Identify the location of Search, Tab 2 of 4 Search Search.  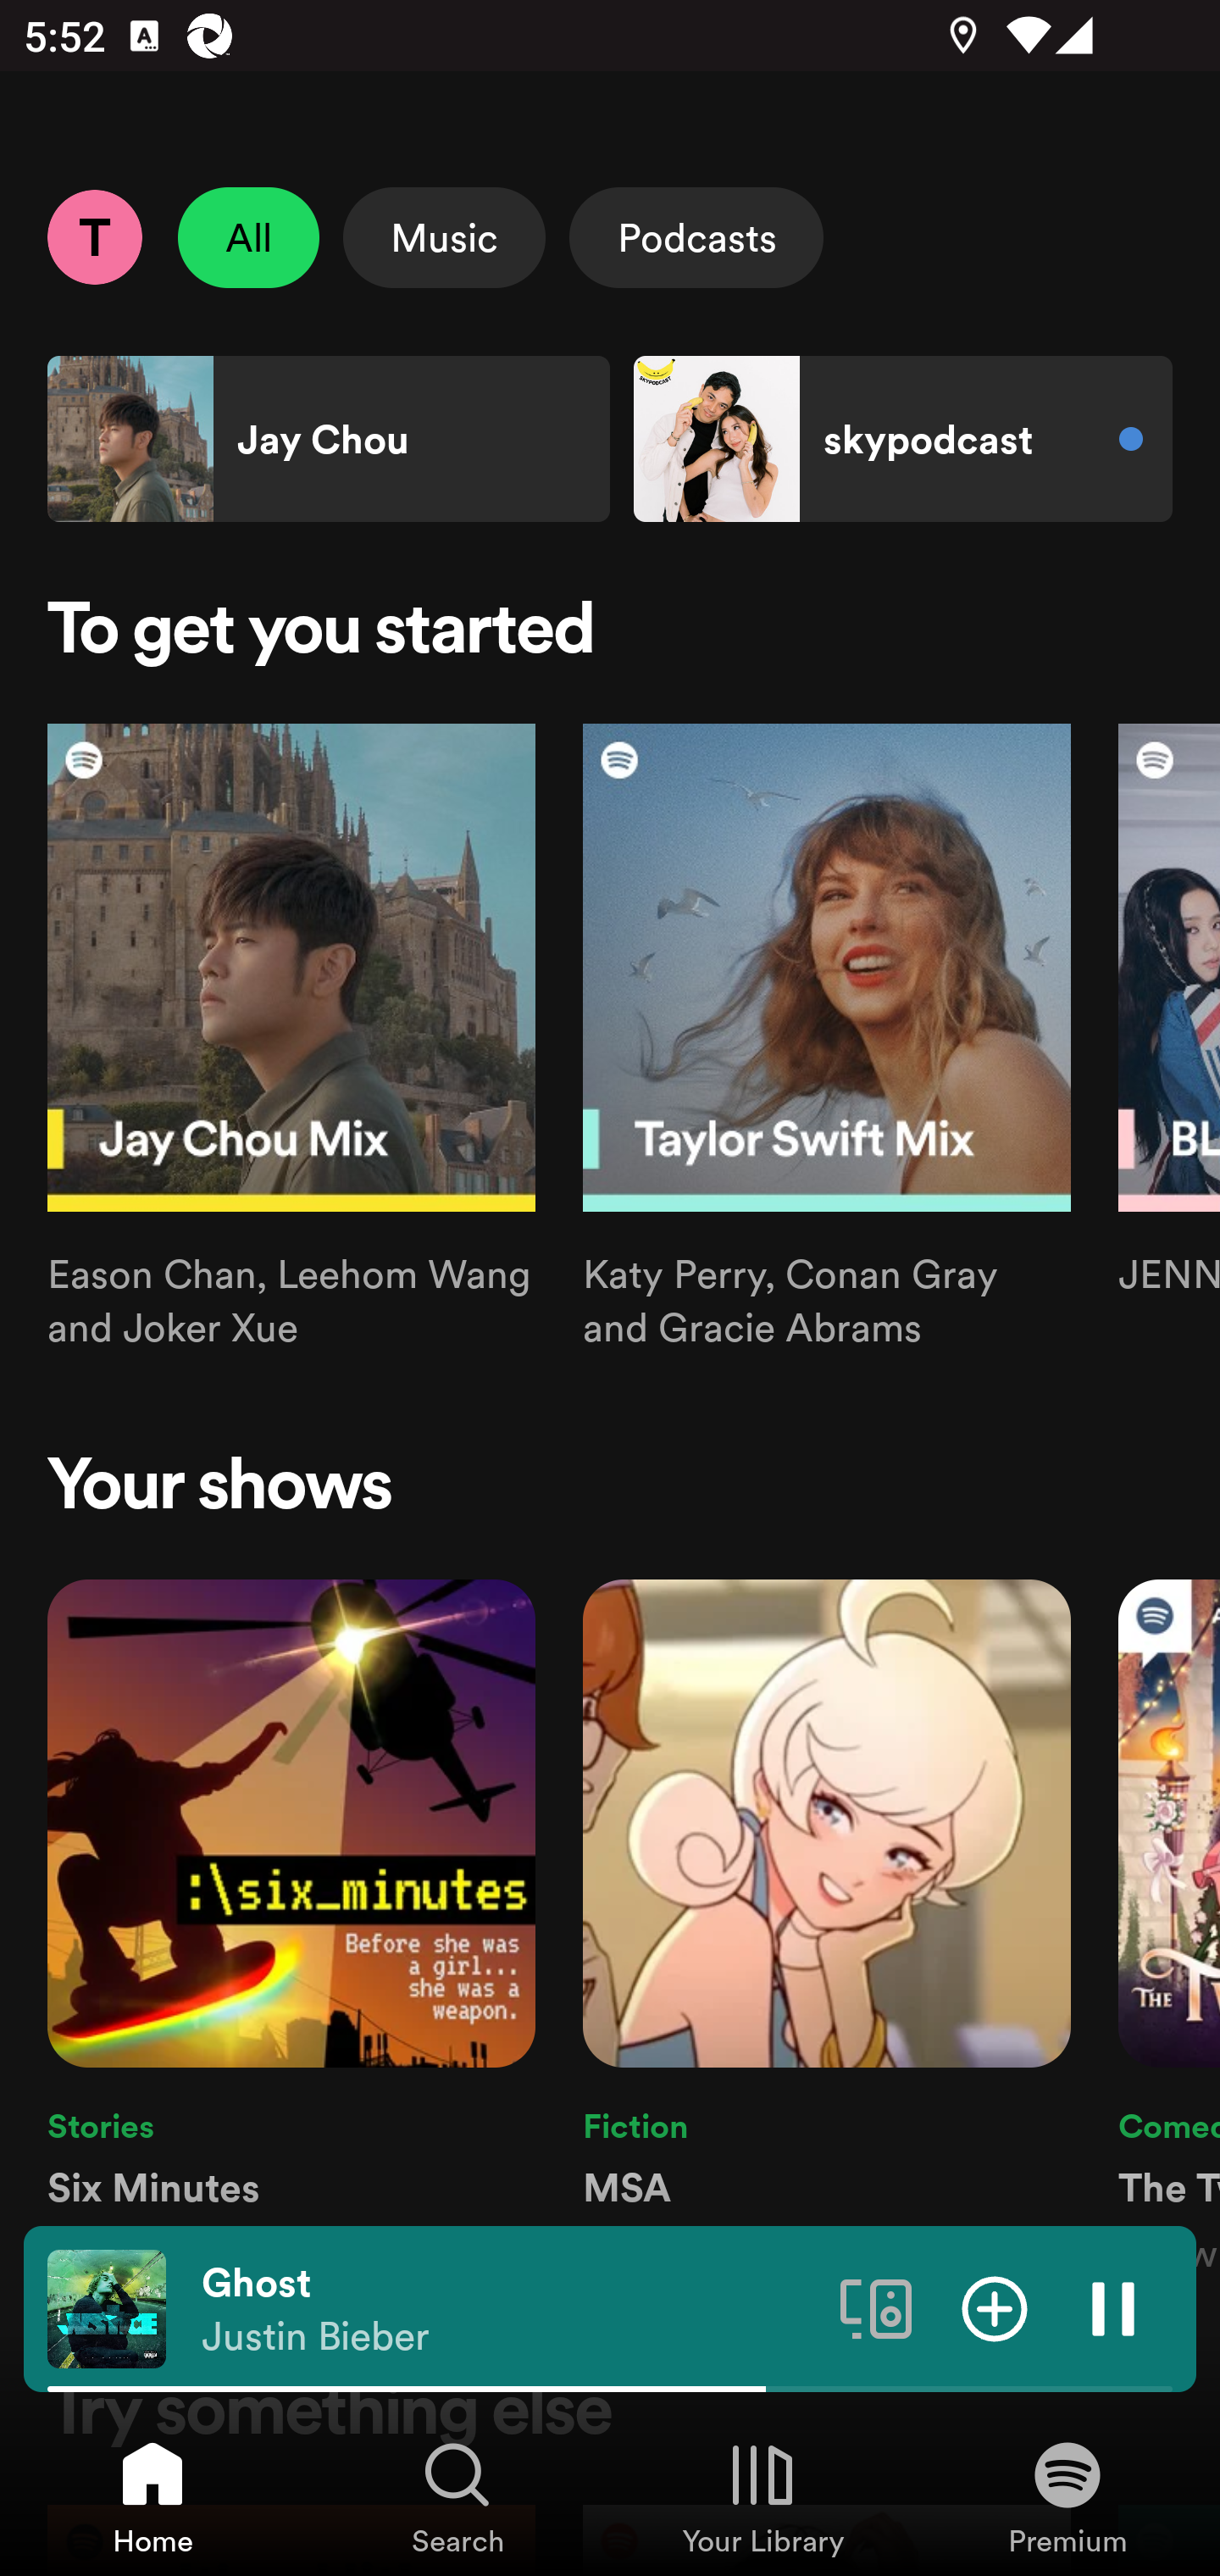
(457, 2496).